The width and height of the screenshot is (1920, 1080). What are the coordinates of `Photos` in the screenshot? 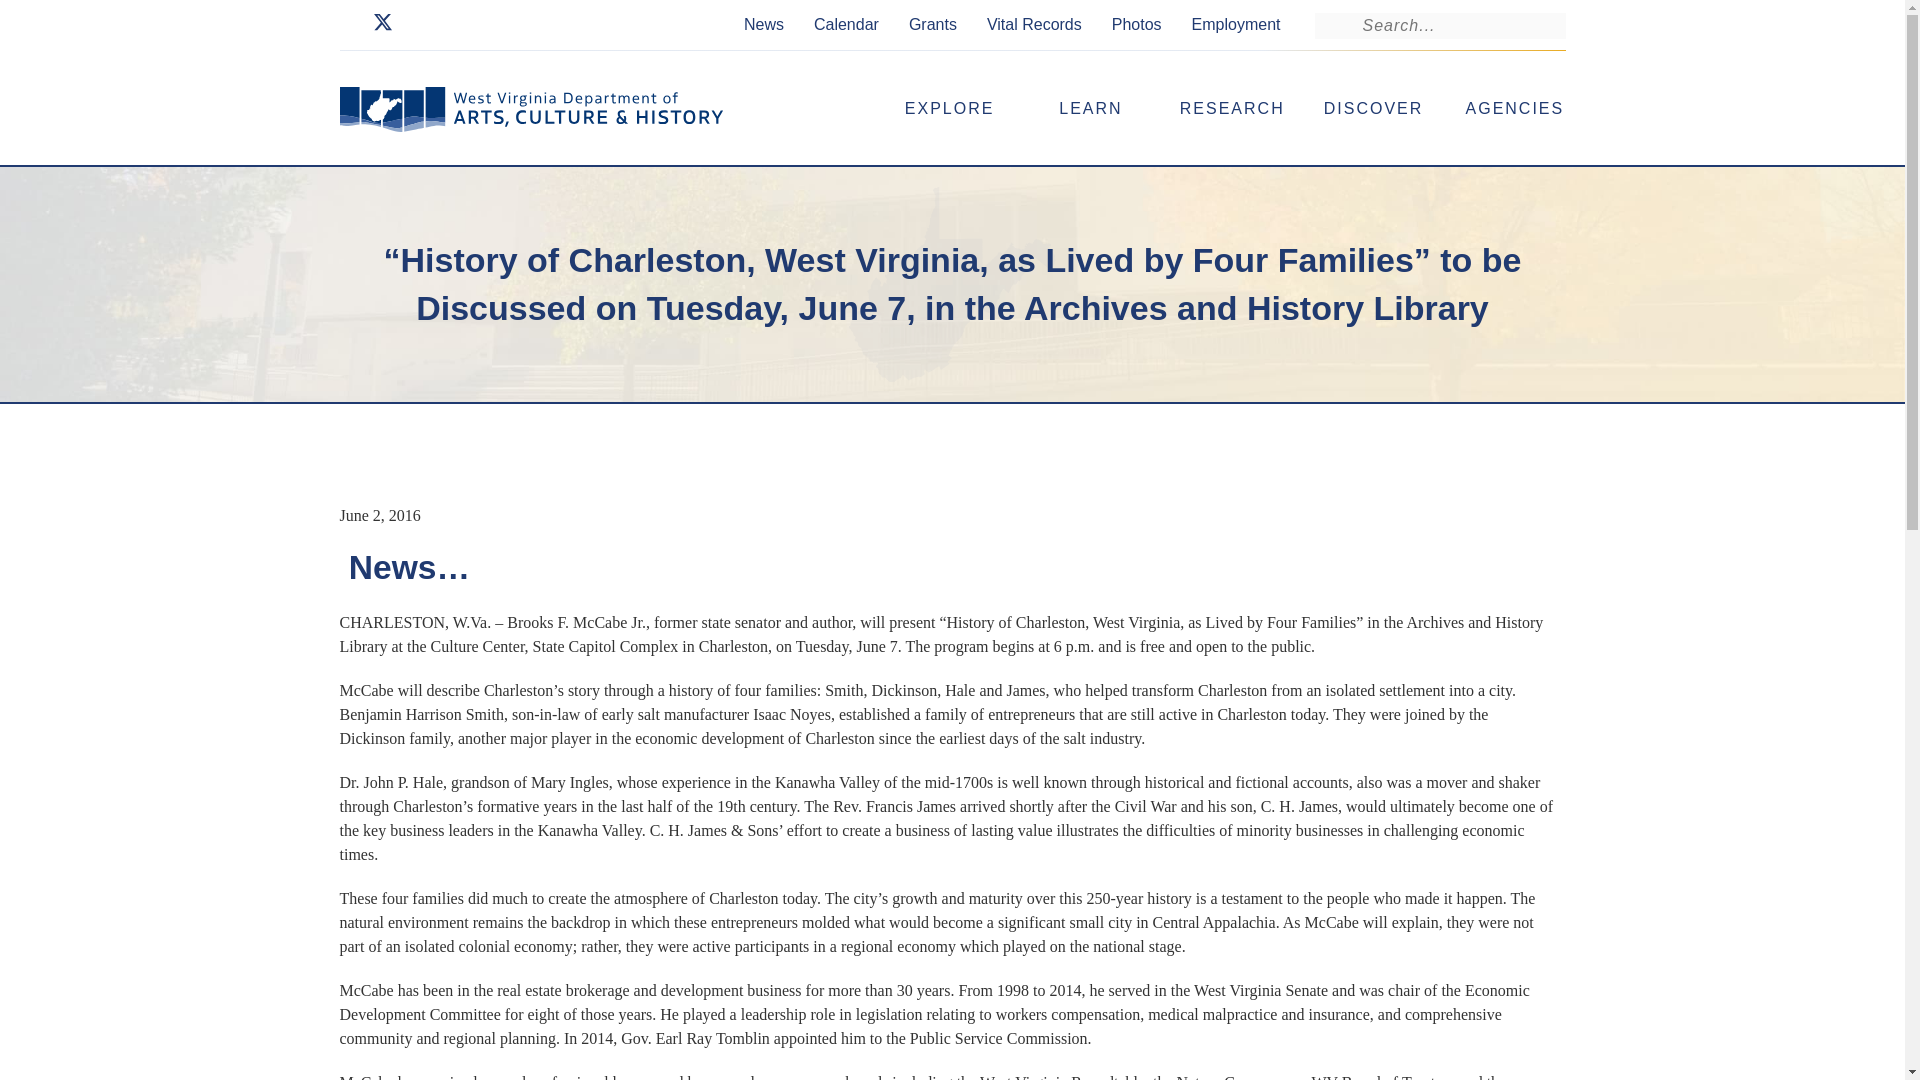 It's located at (1136, 23).